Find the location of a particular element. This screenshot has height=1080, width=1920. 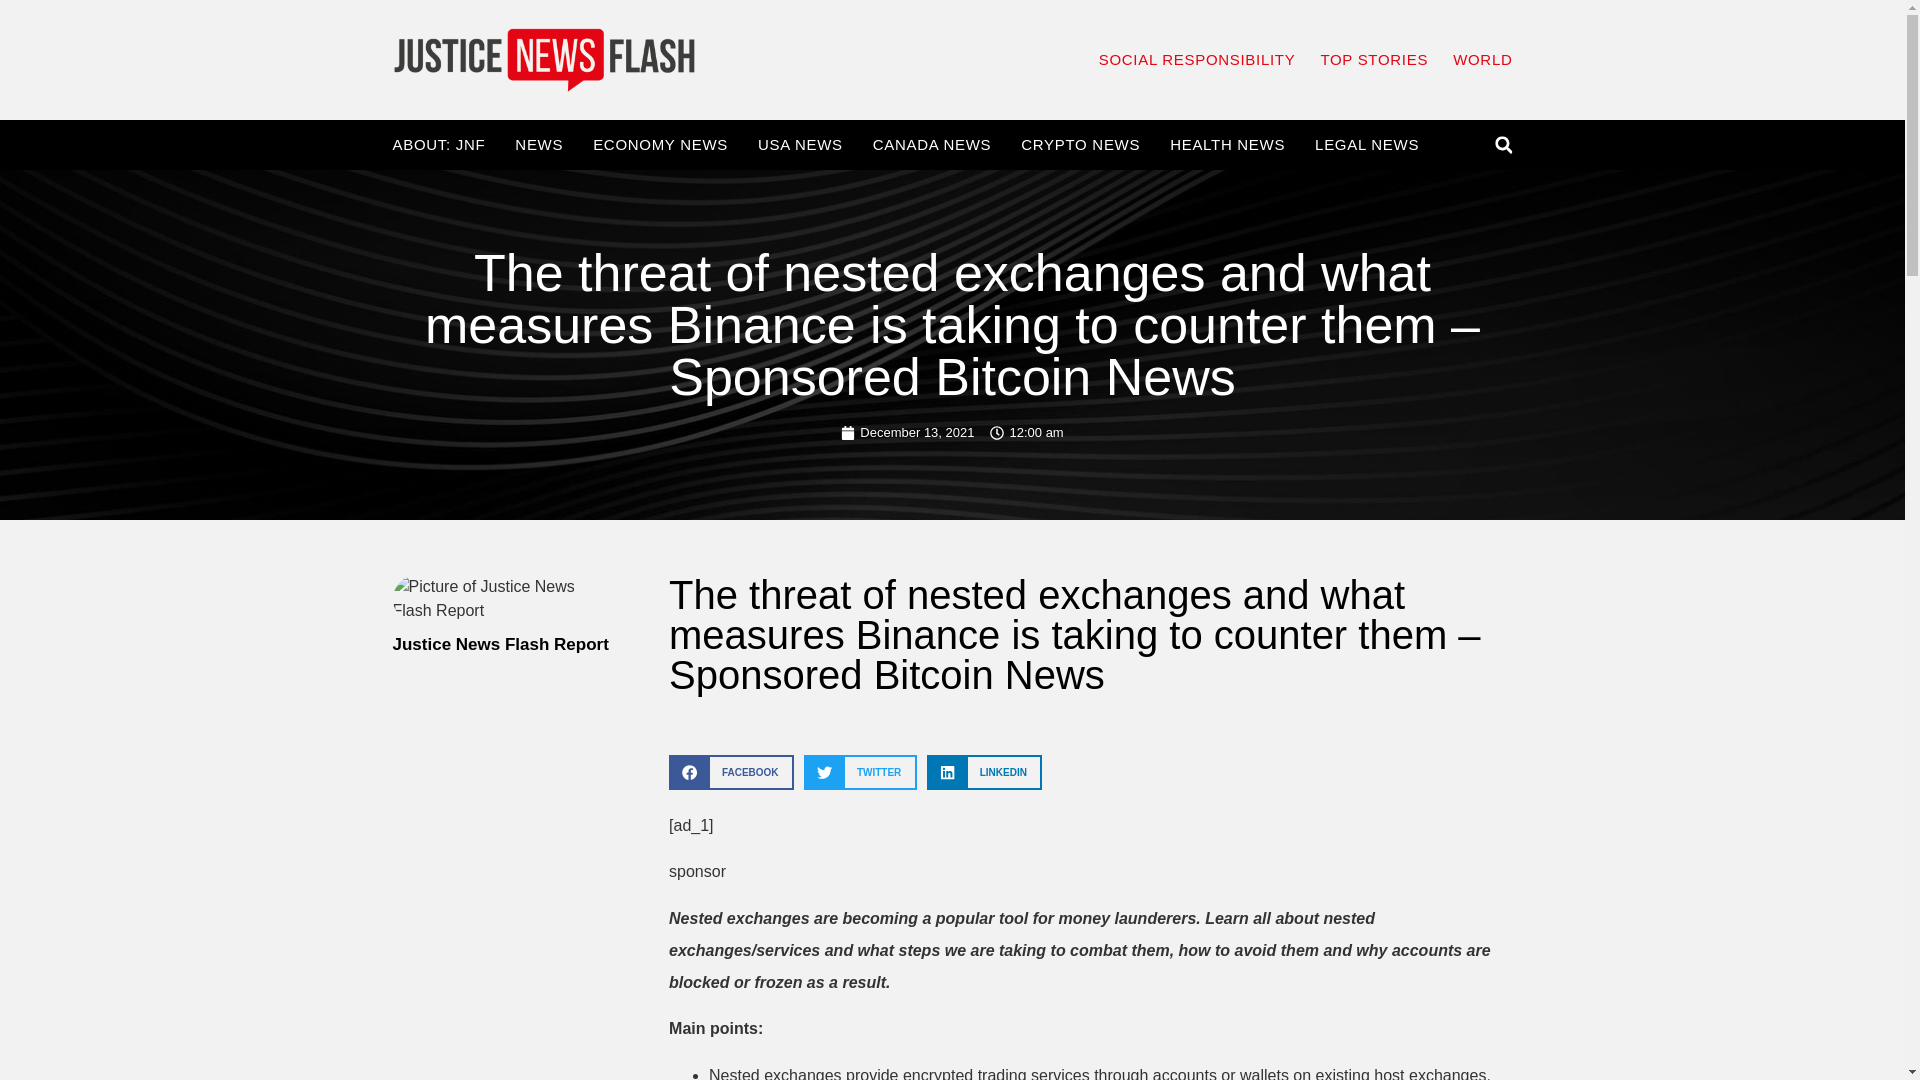

CRYPTO NEWS is located at coordinates (1080, 145).